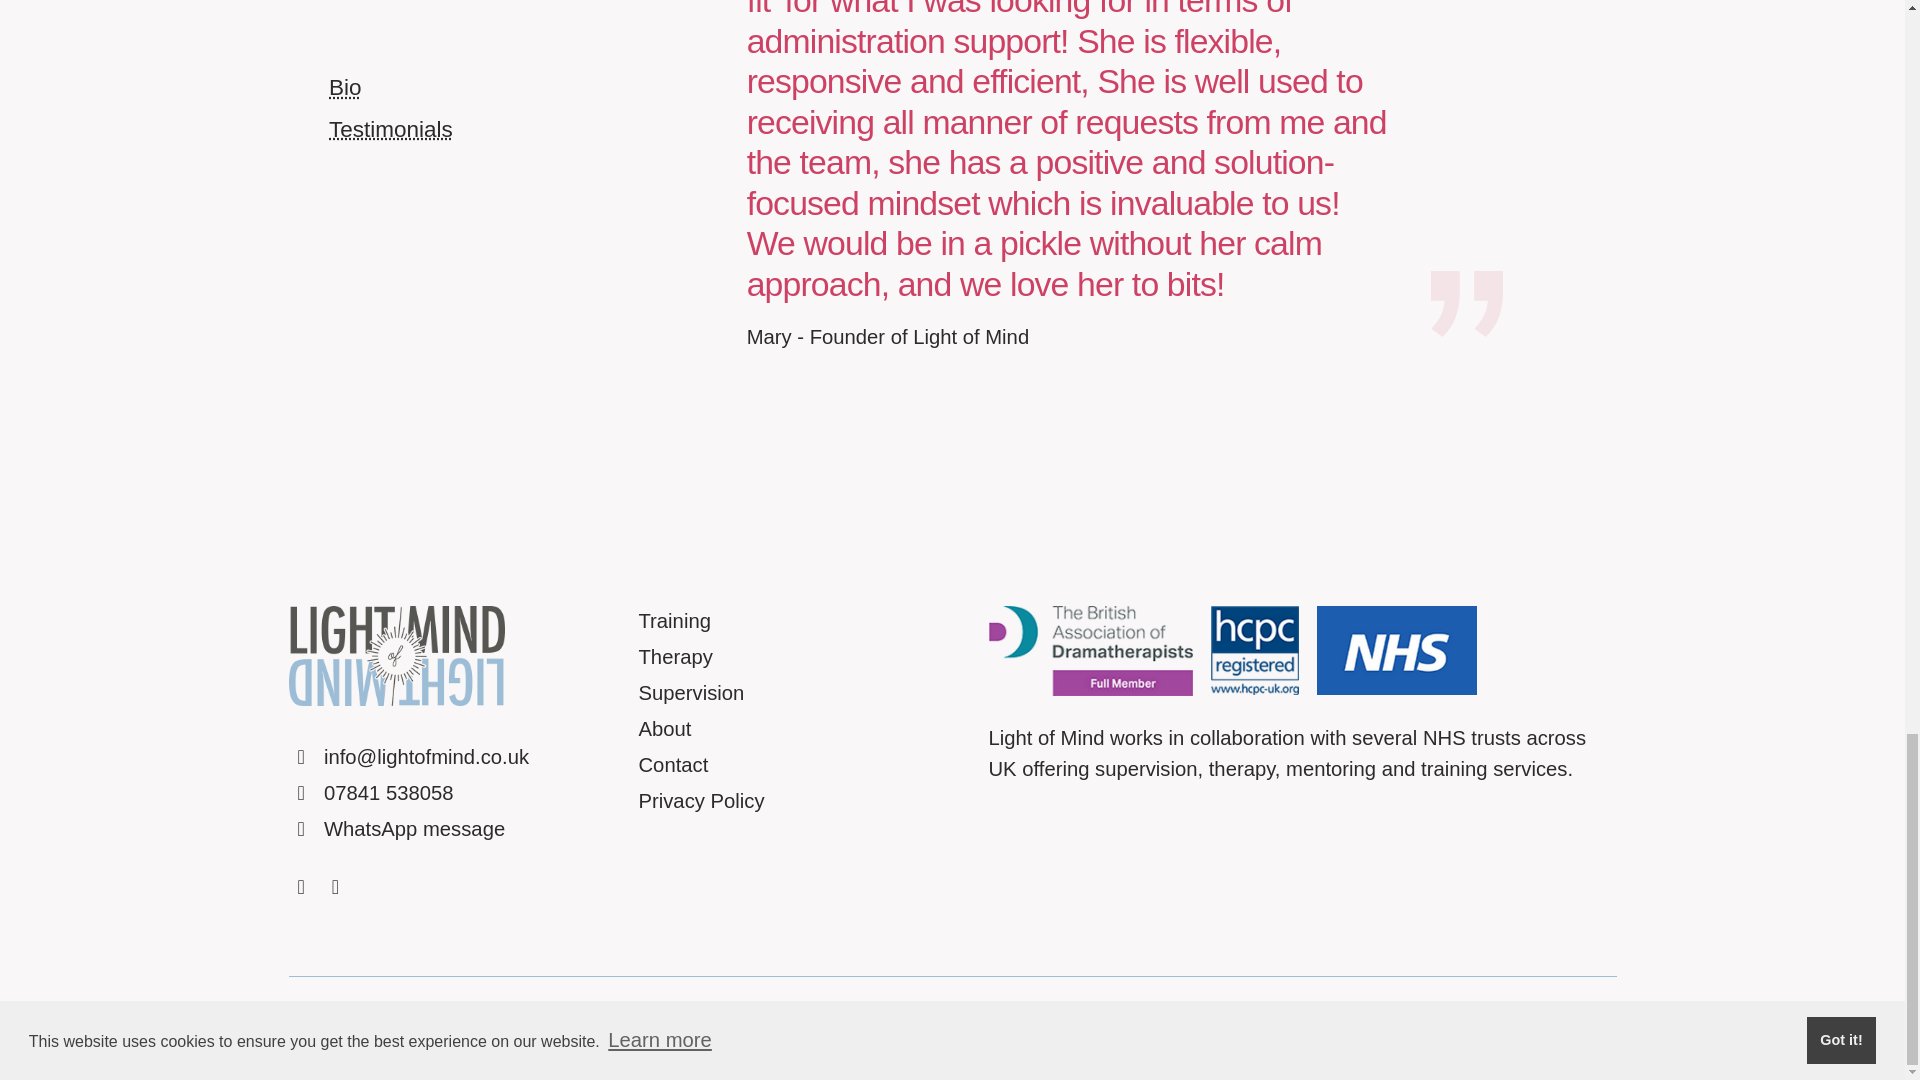  What do you see at coordinates (700, 800) in the screenshot?
I see `Privacy Policy` at bounding box center [700, 800].